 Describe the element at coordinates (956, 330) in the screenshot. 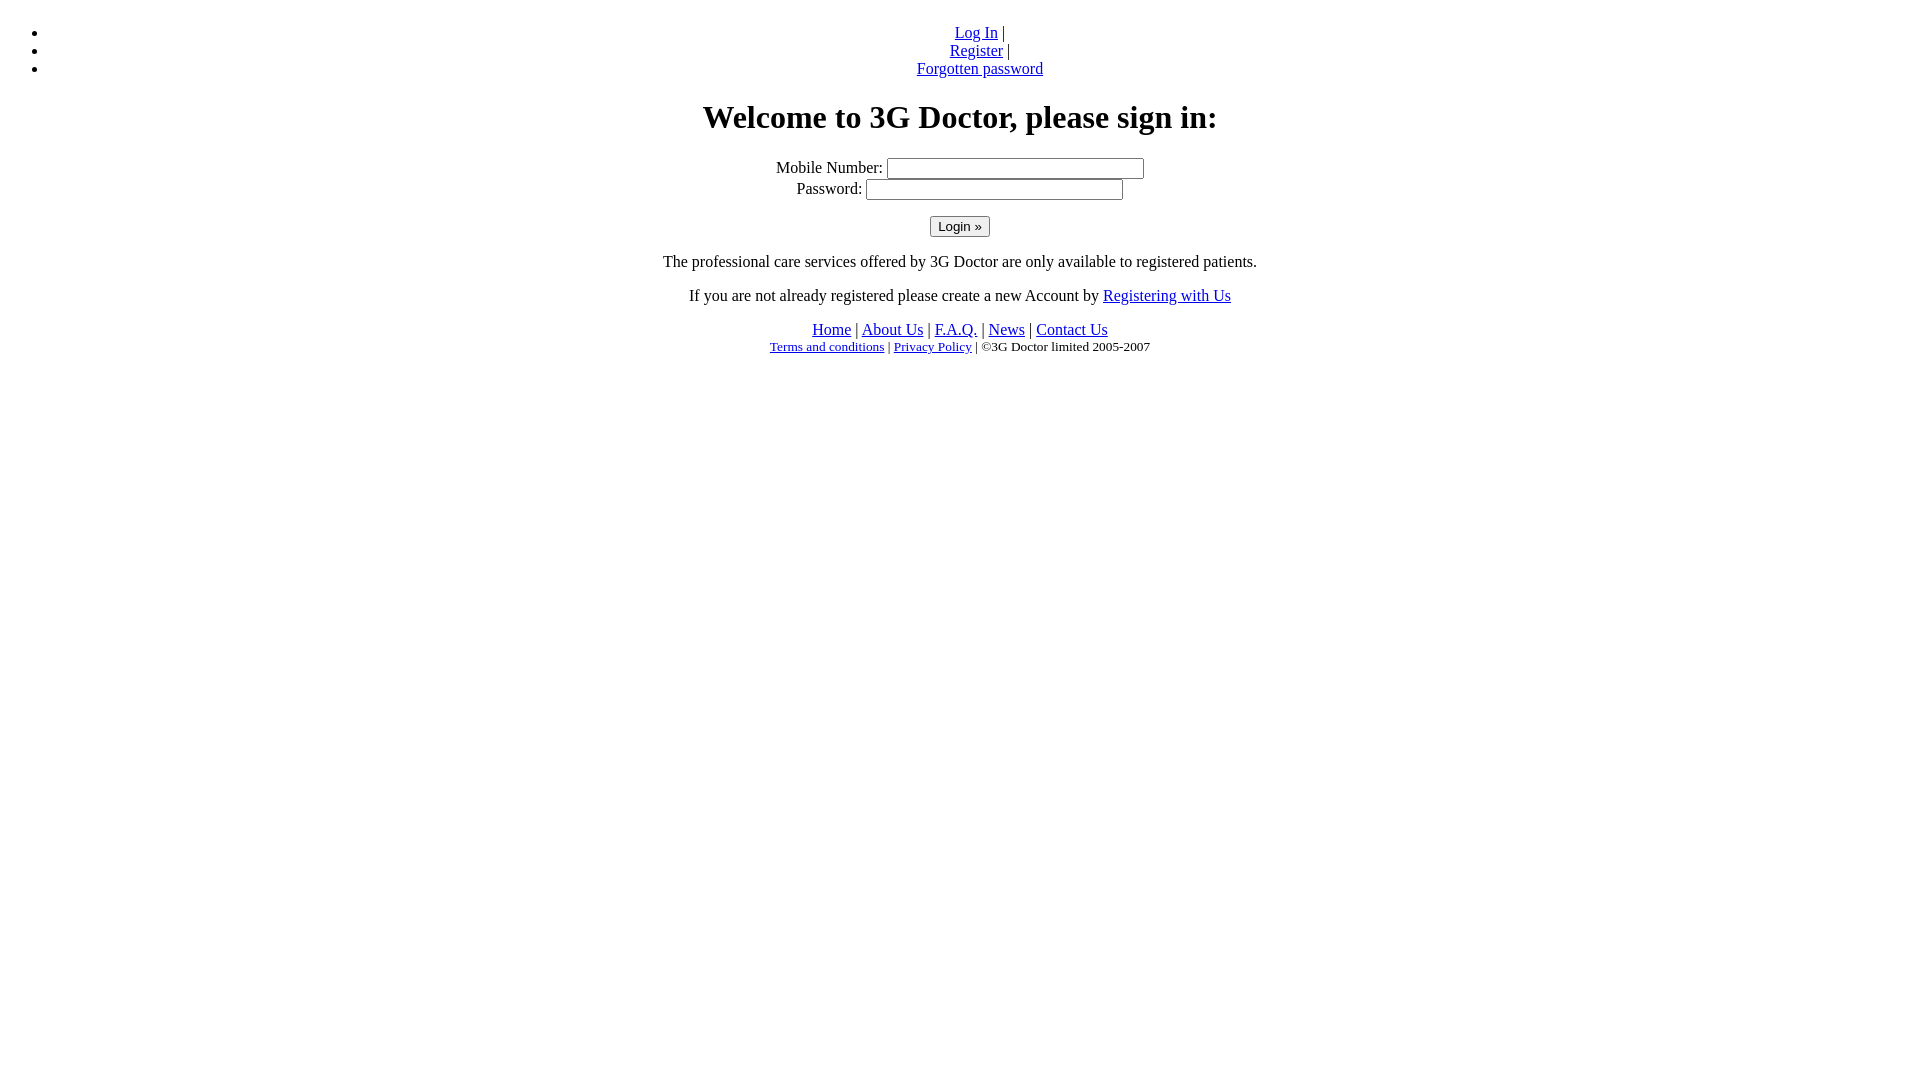

I see `F.A.Q.` at that location.